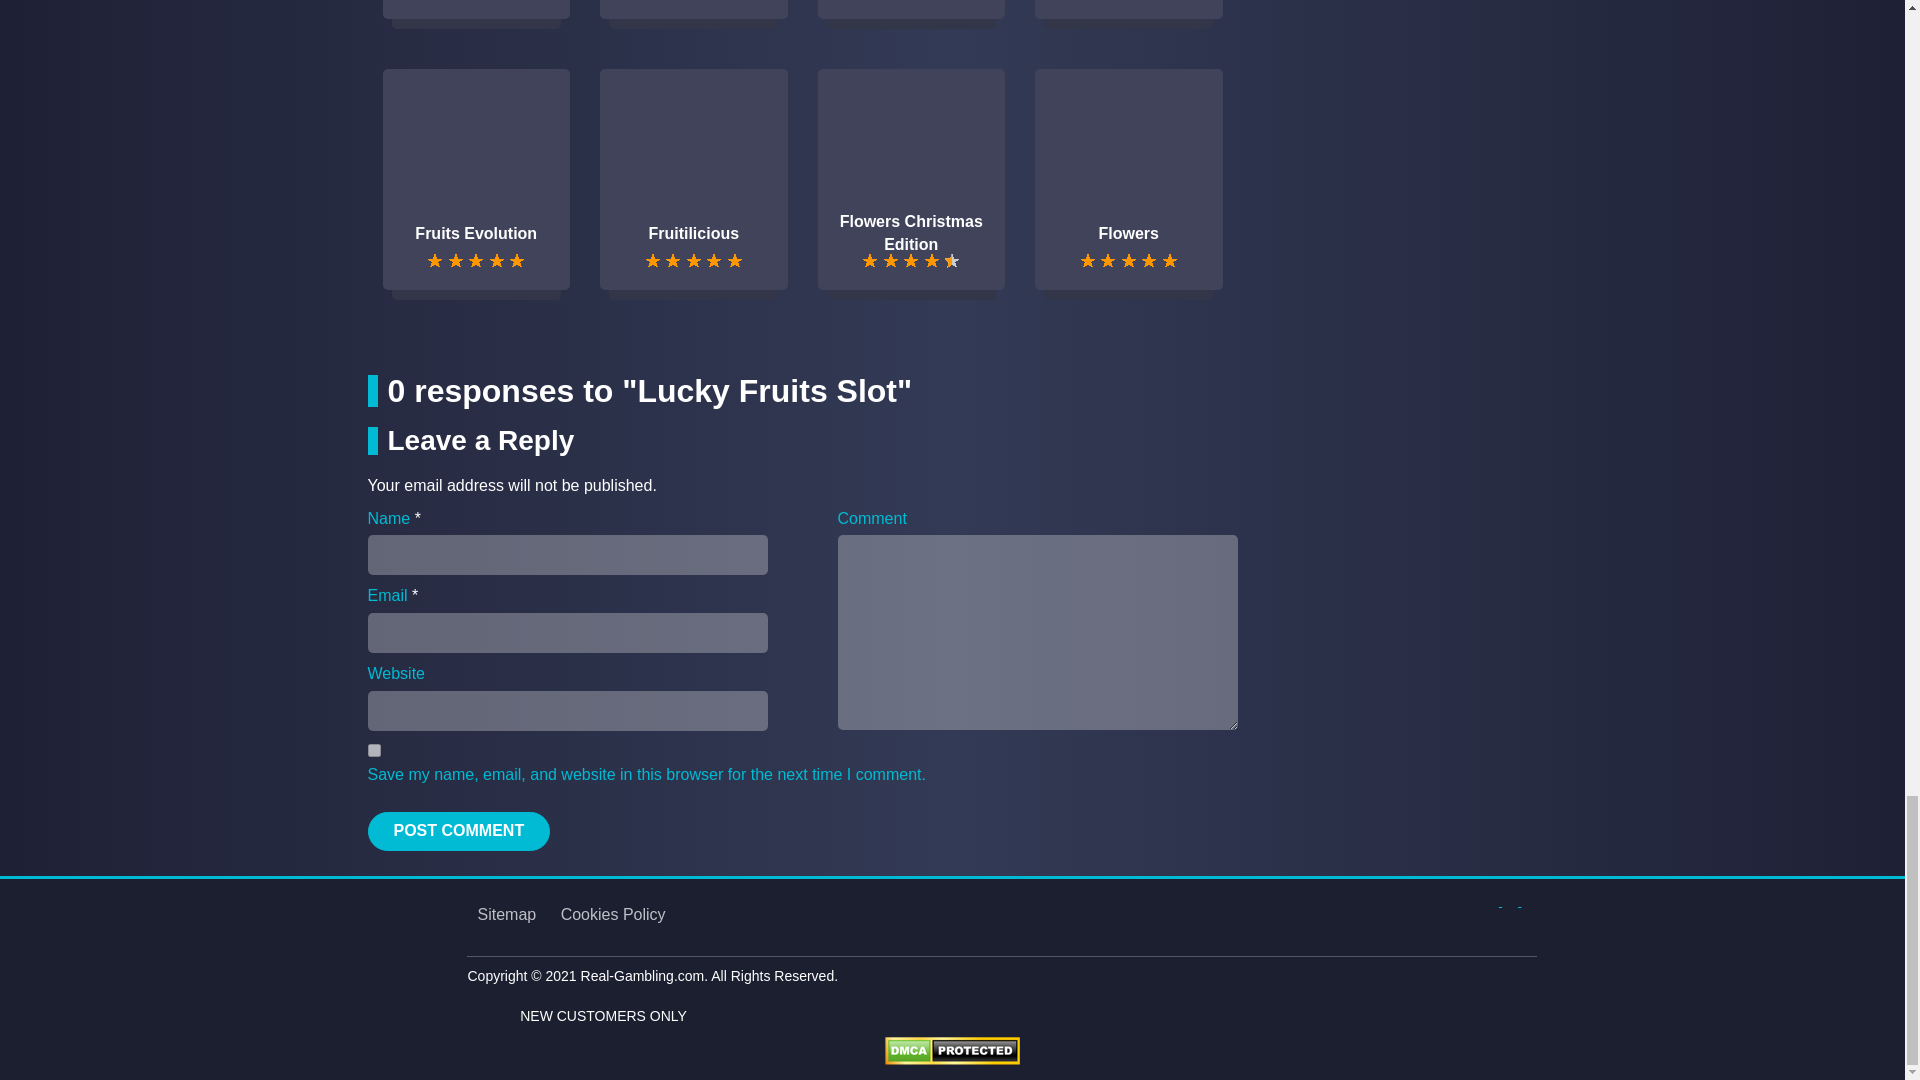  What do you see at coordinates (460, 832) in the screenshot?
I see `Post Comment` at bounding box center [460, 832].